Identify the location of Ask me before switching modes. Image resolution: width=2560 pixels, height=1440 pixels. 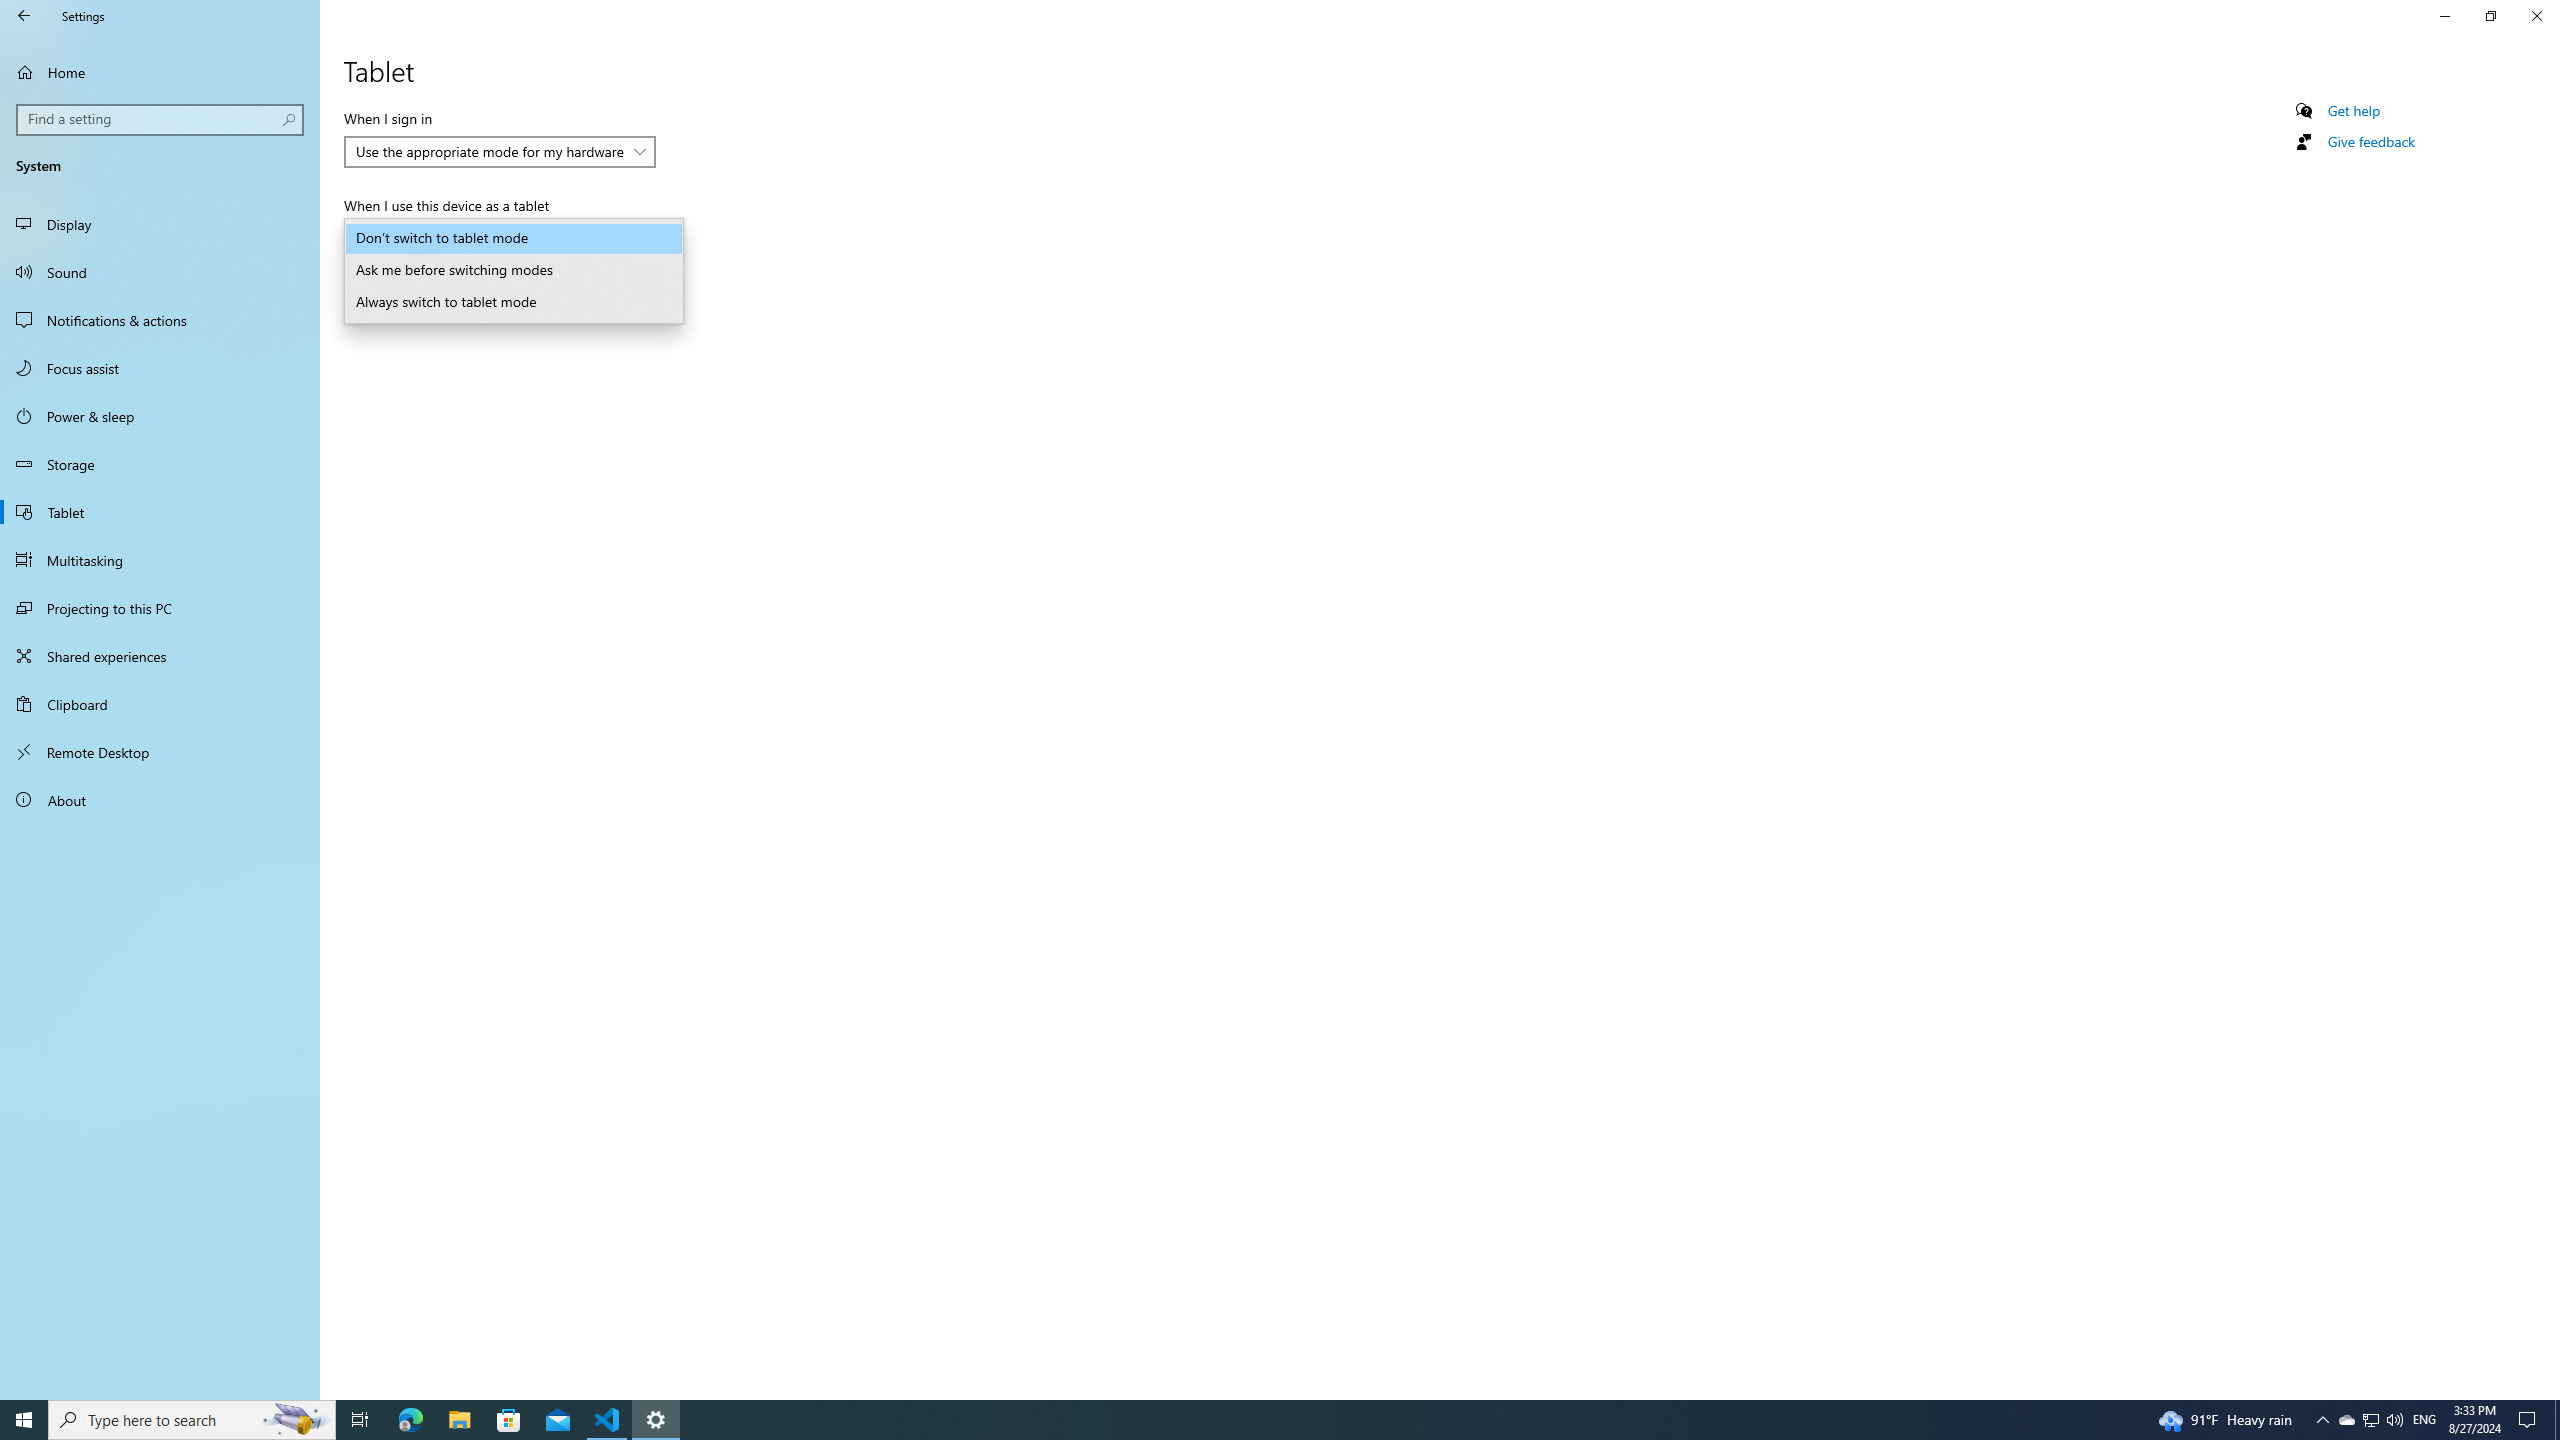
(608, 1420).